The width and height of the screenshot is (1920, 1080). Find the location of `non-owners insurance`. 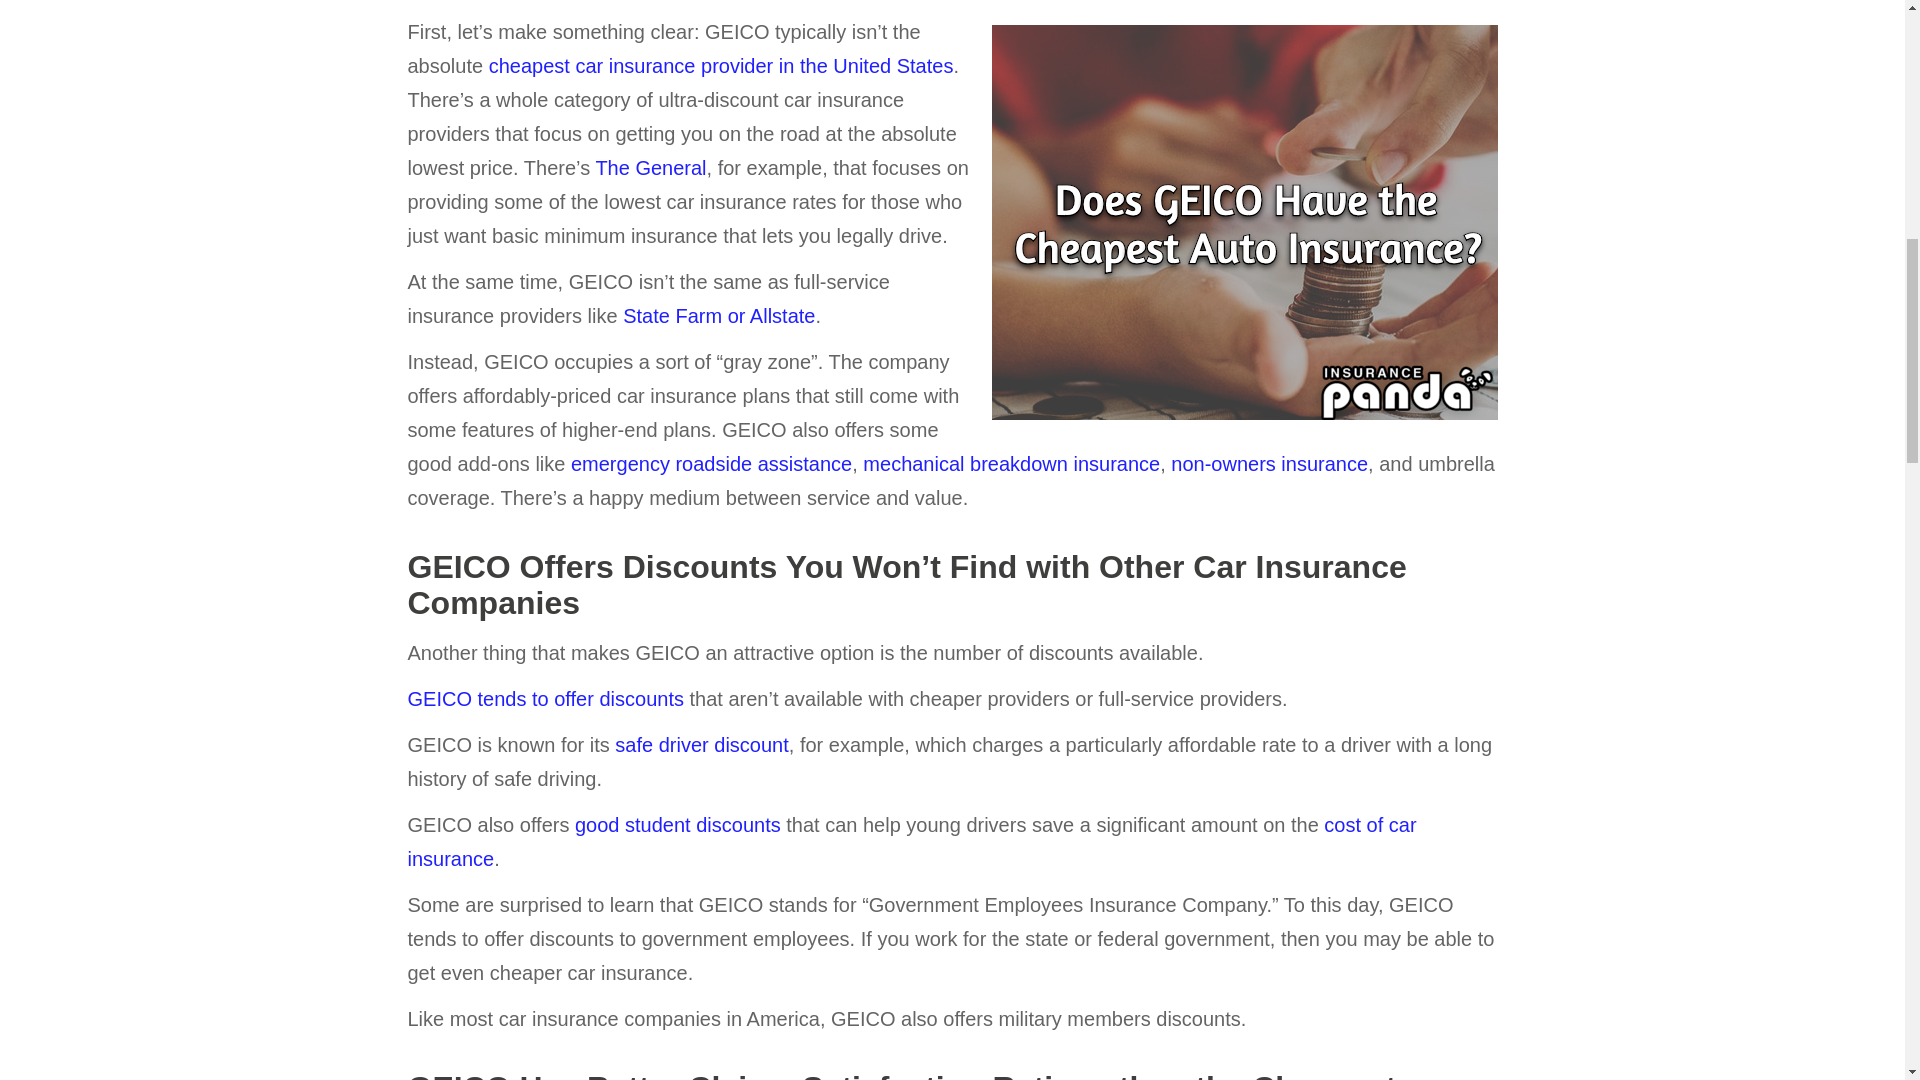

non-owners insurance is located at coordinates (1269, 464).